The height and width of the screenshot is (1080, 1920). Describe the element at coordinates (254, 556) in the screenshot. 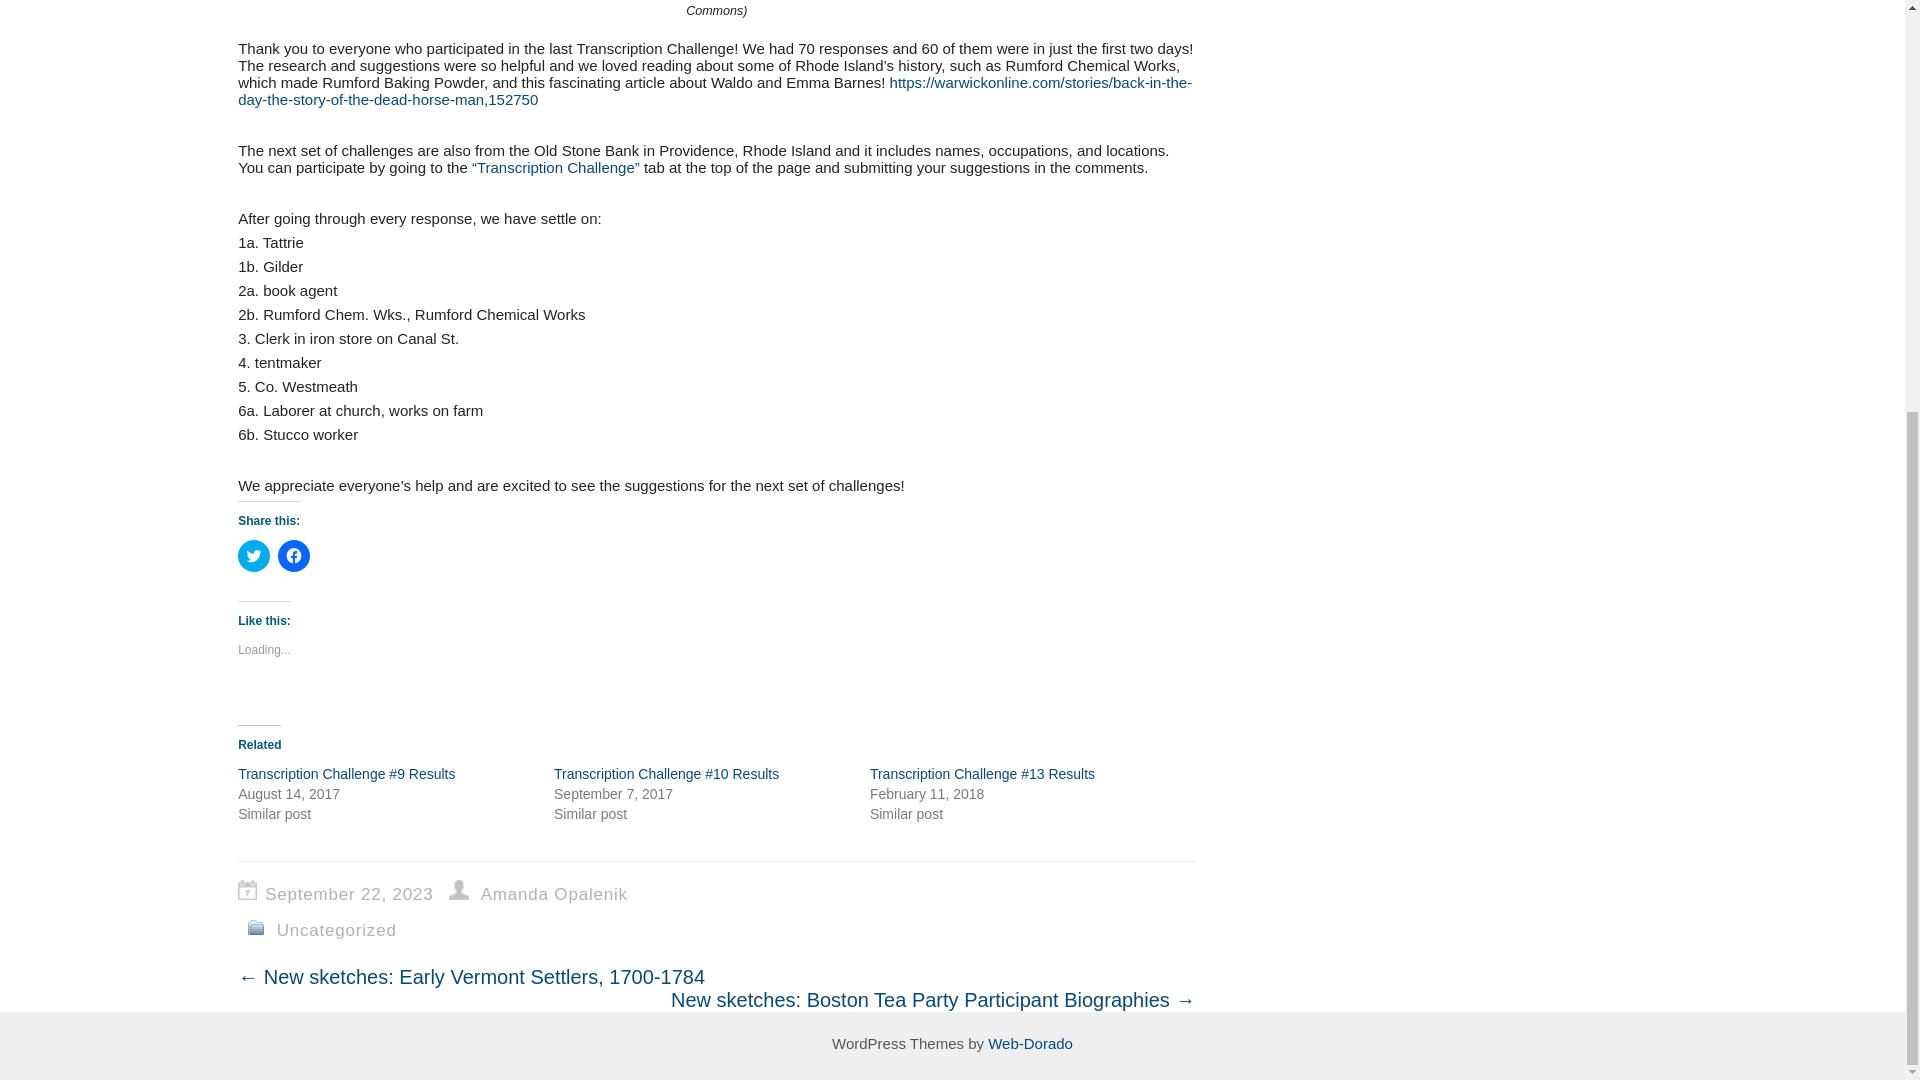

I see `Click to share on Twitter` at that location.